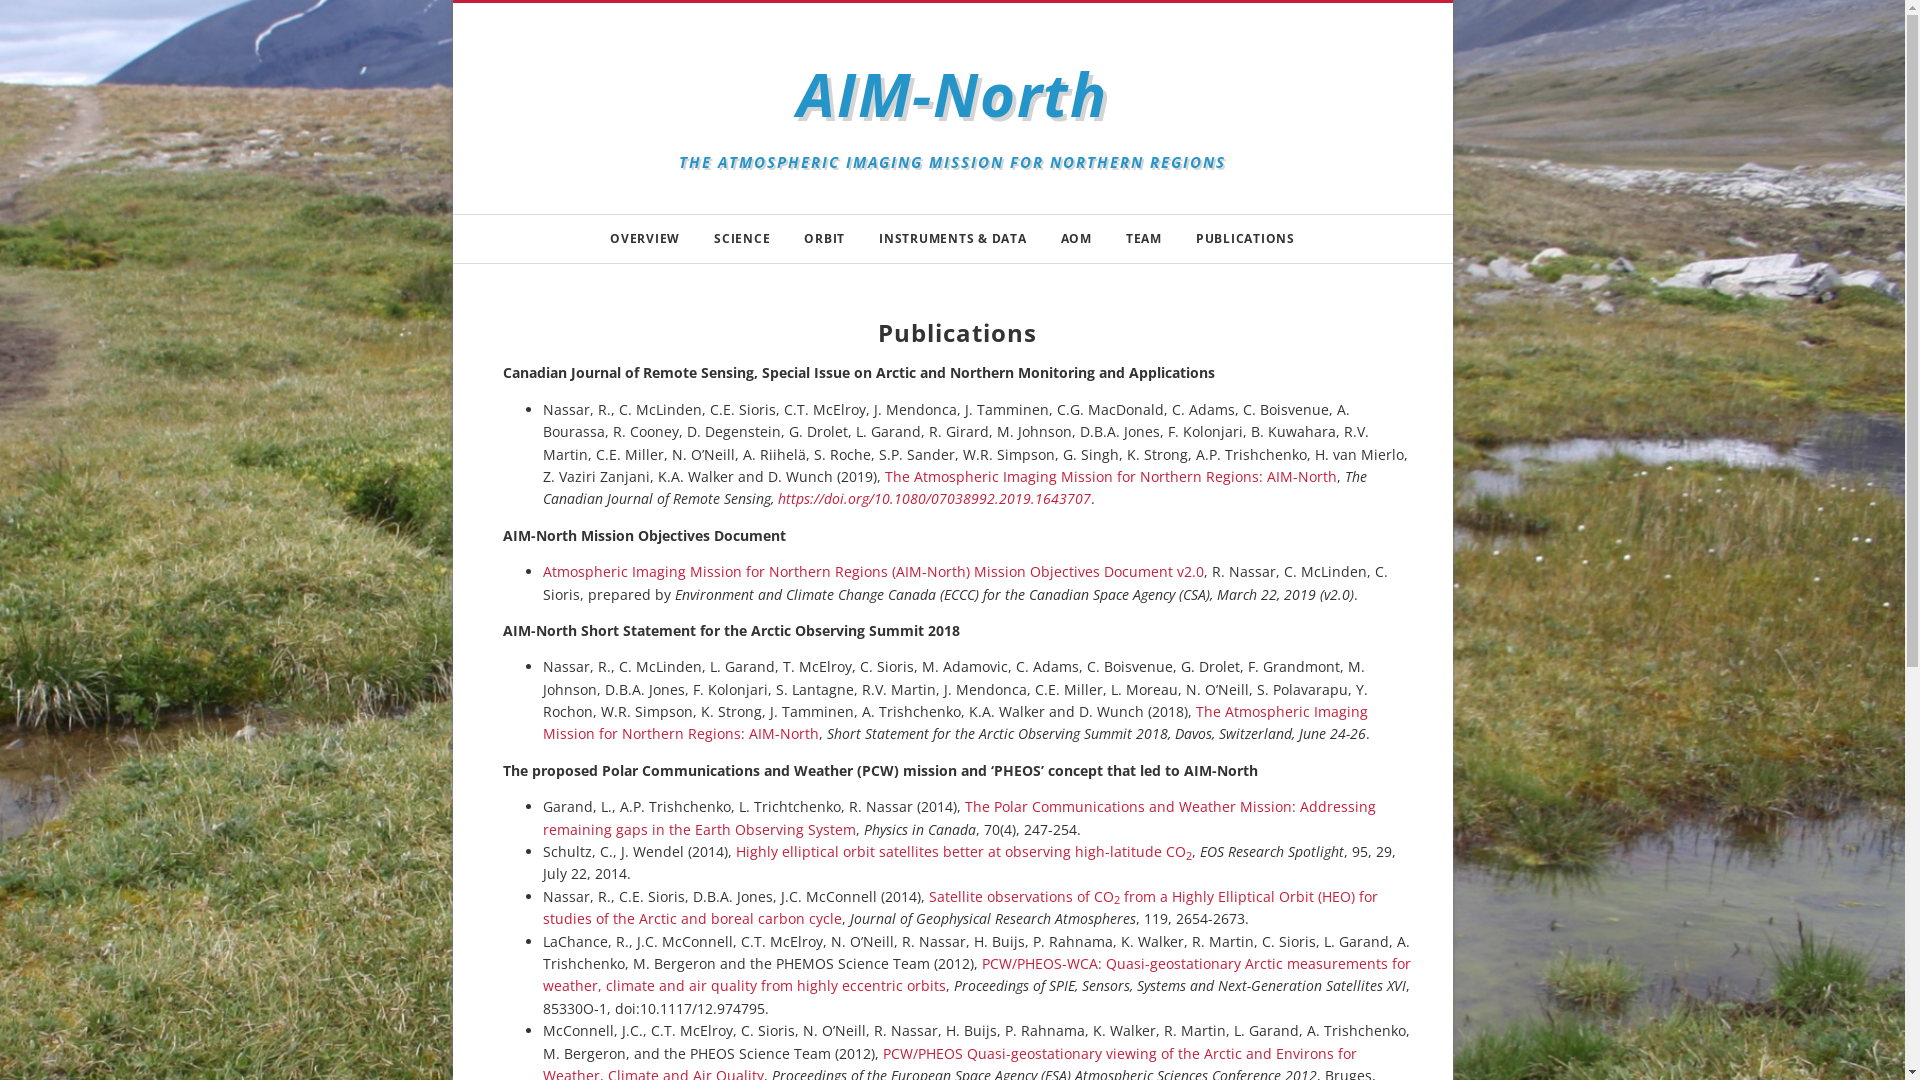 The image size is (1920, 1080). Describe the element at coordinates (824, 239) in the screenshot. I see `ORBIT` at that location.